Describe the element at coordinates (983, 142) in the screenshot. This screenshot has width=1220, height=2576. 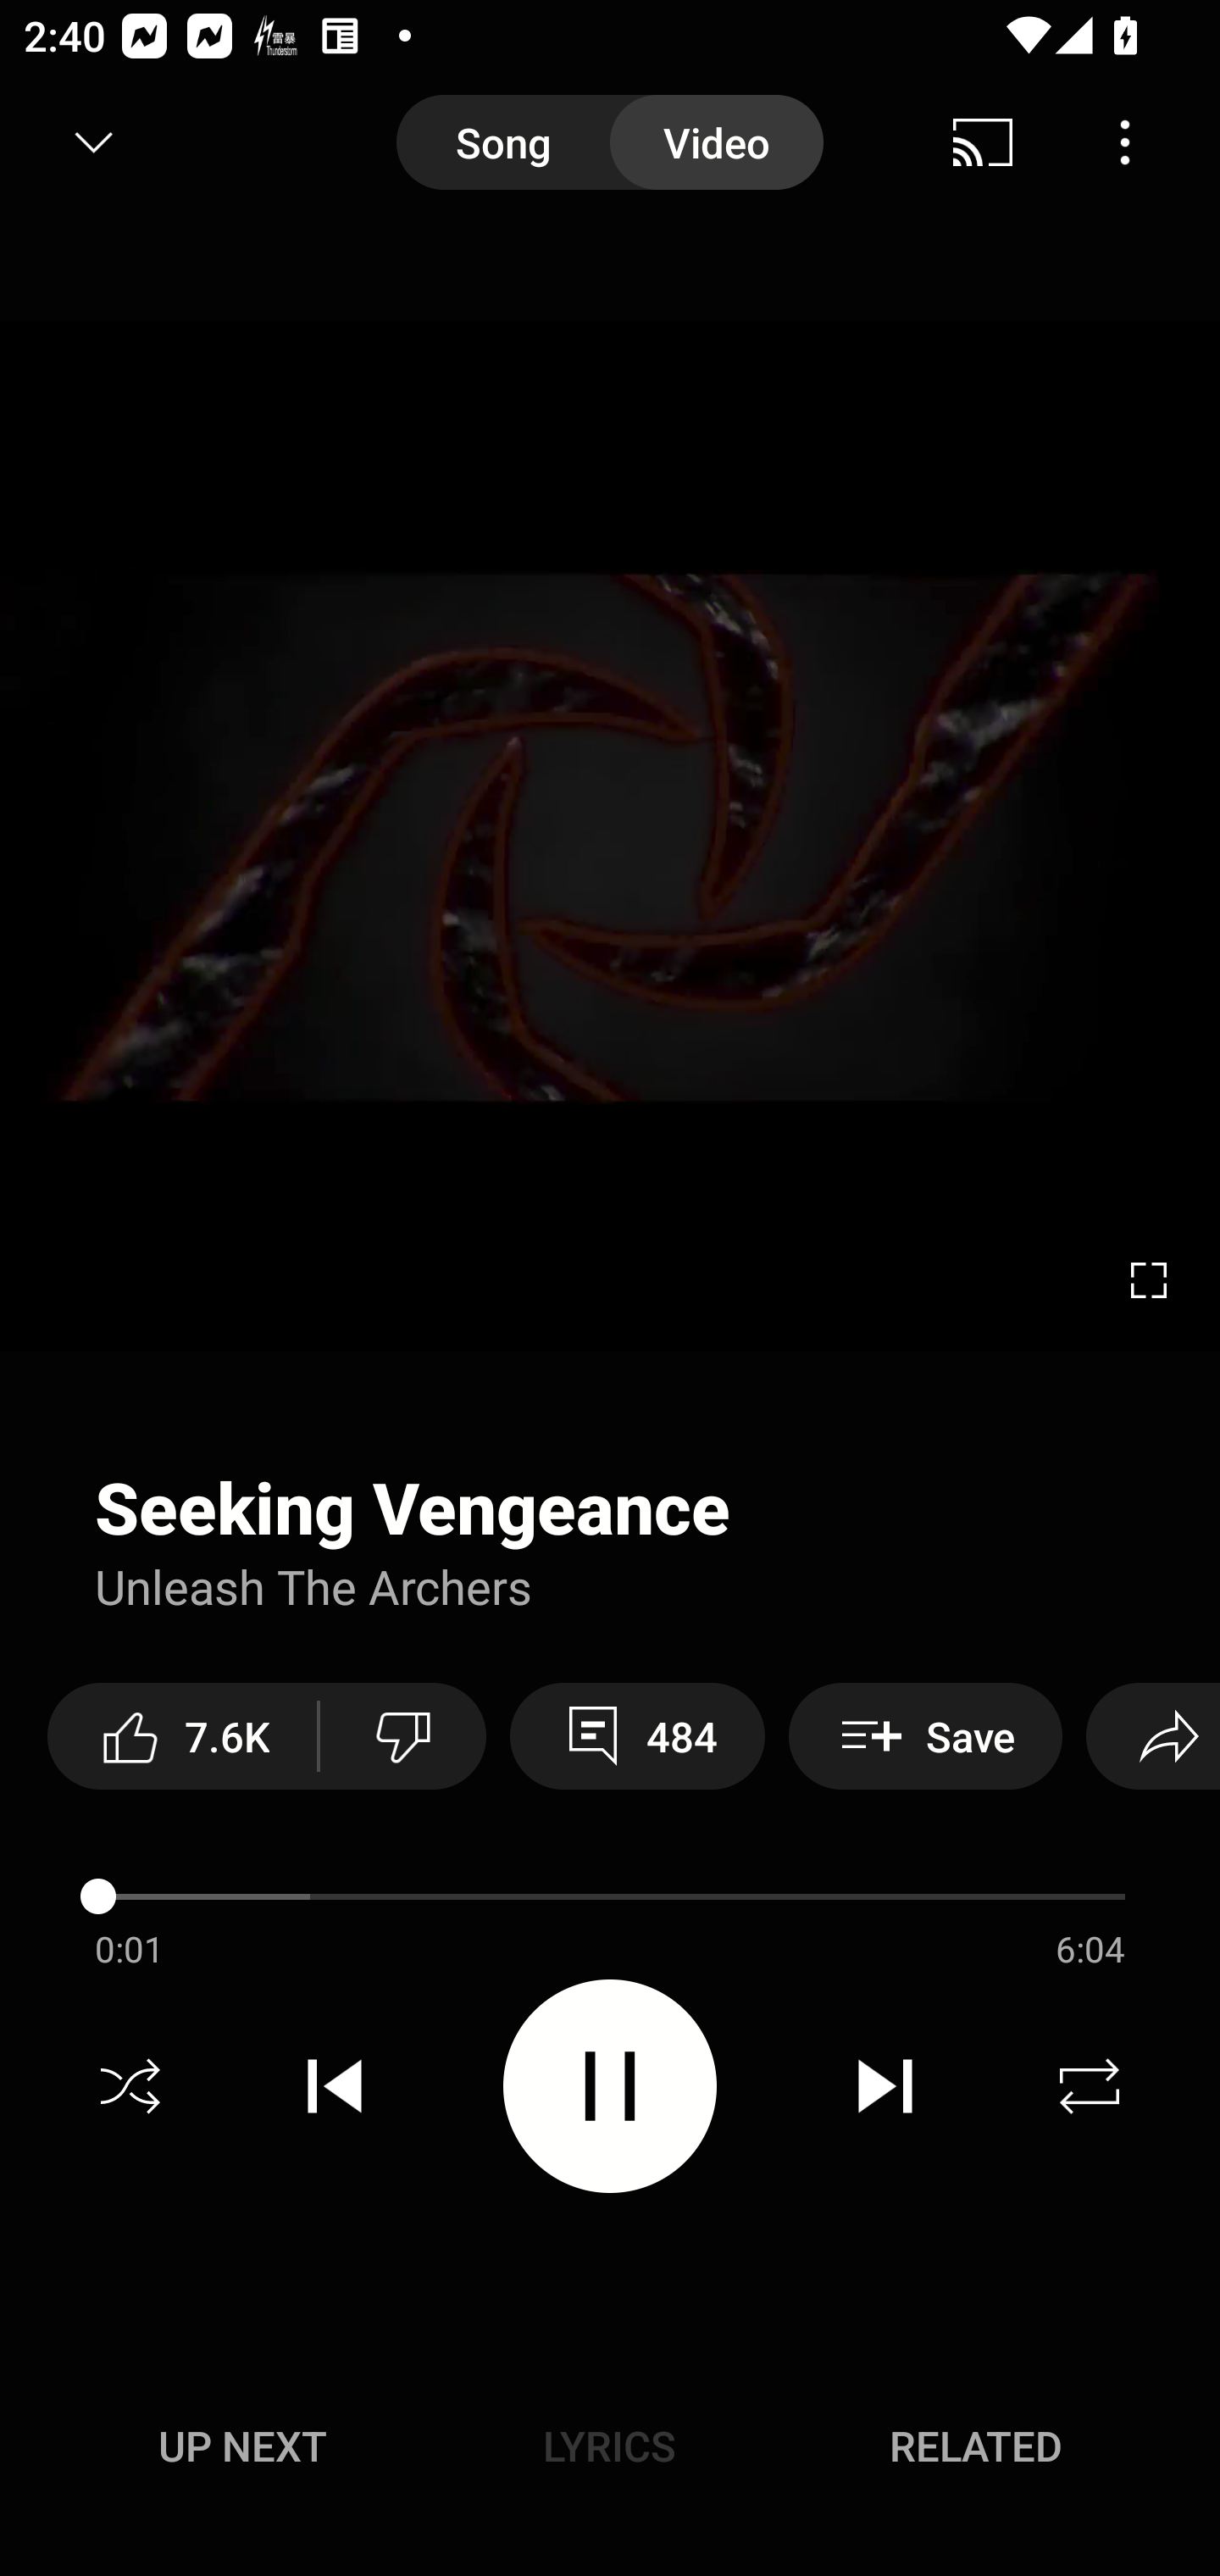
I see `Cast. Disconnected` at that location.